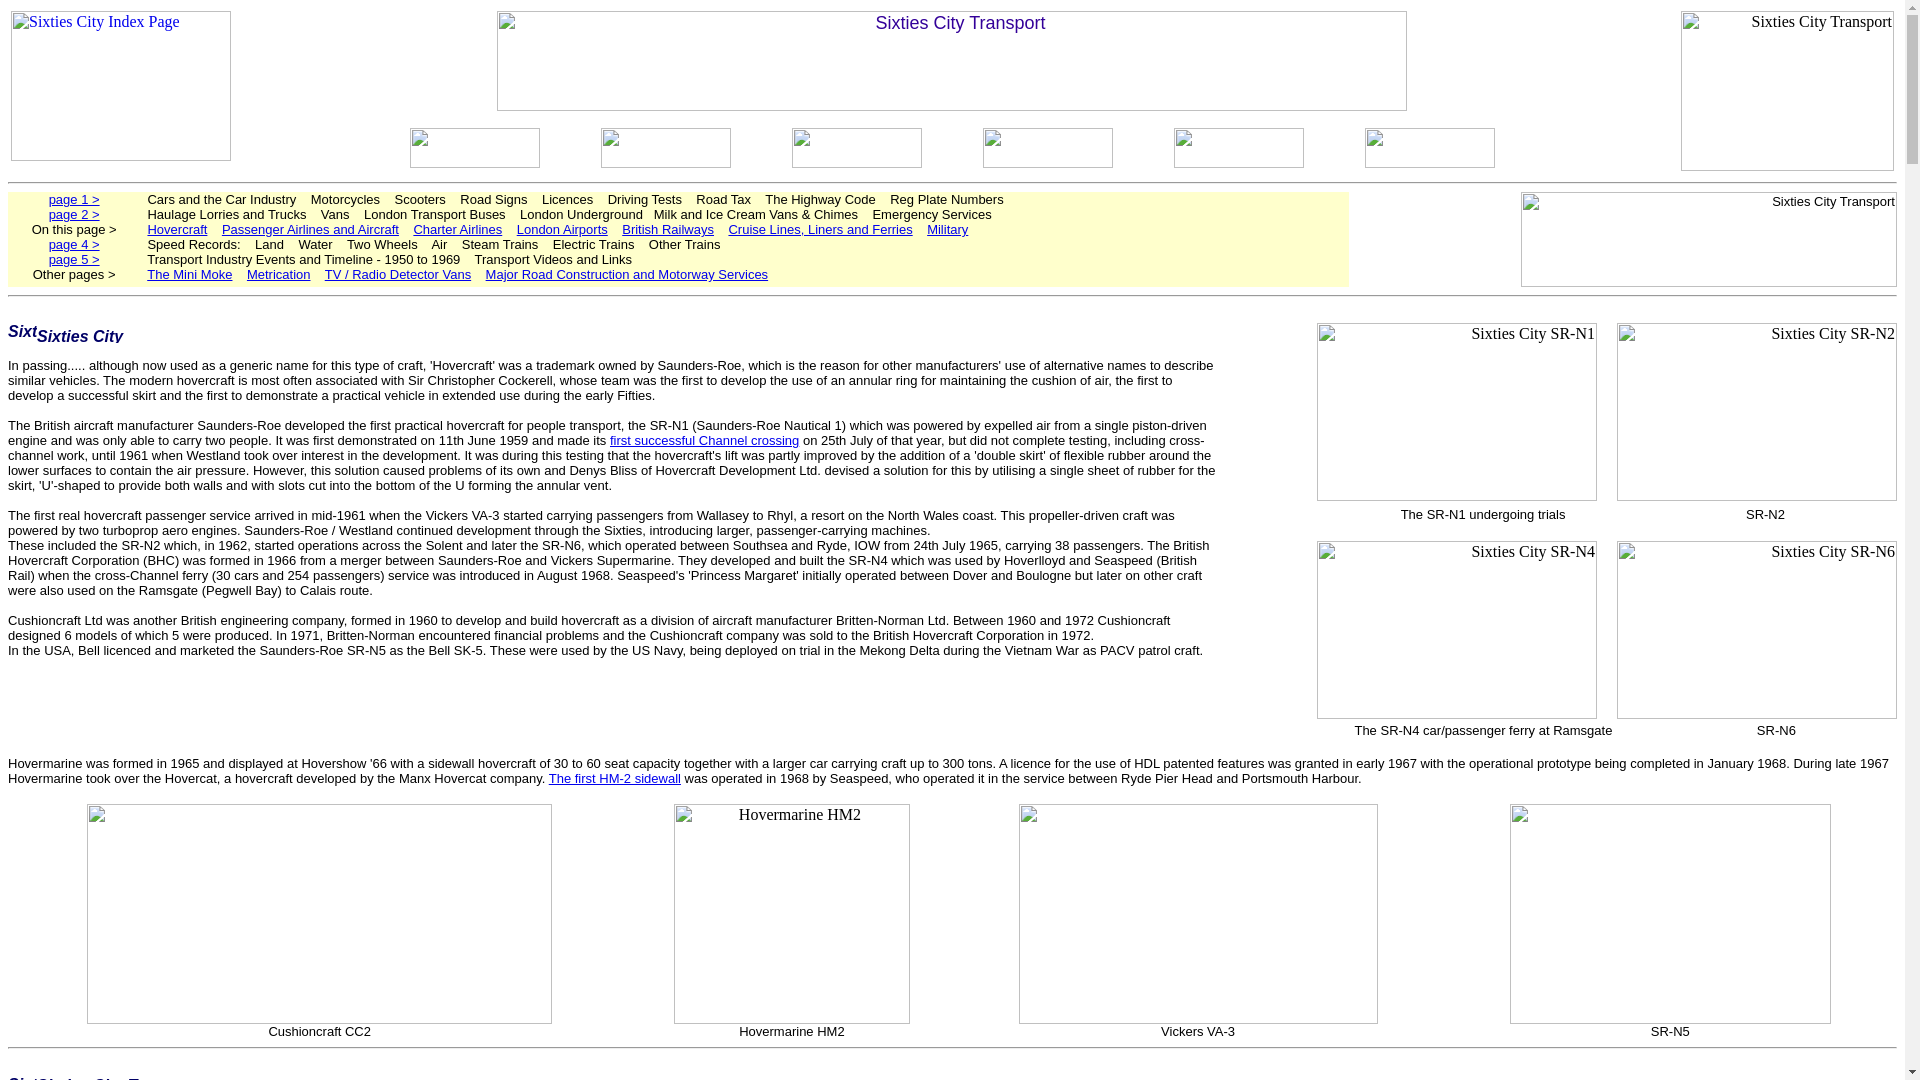 This screenshot has height=1080, width=1920. I want to click on British Railways, so click(668, 229).